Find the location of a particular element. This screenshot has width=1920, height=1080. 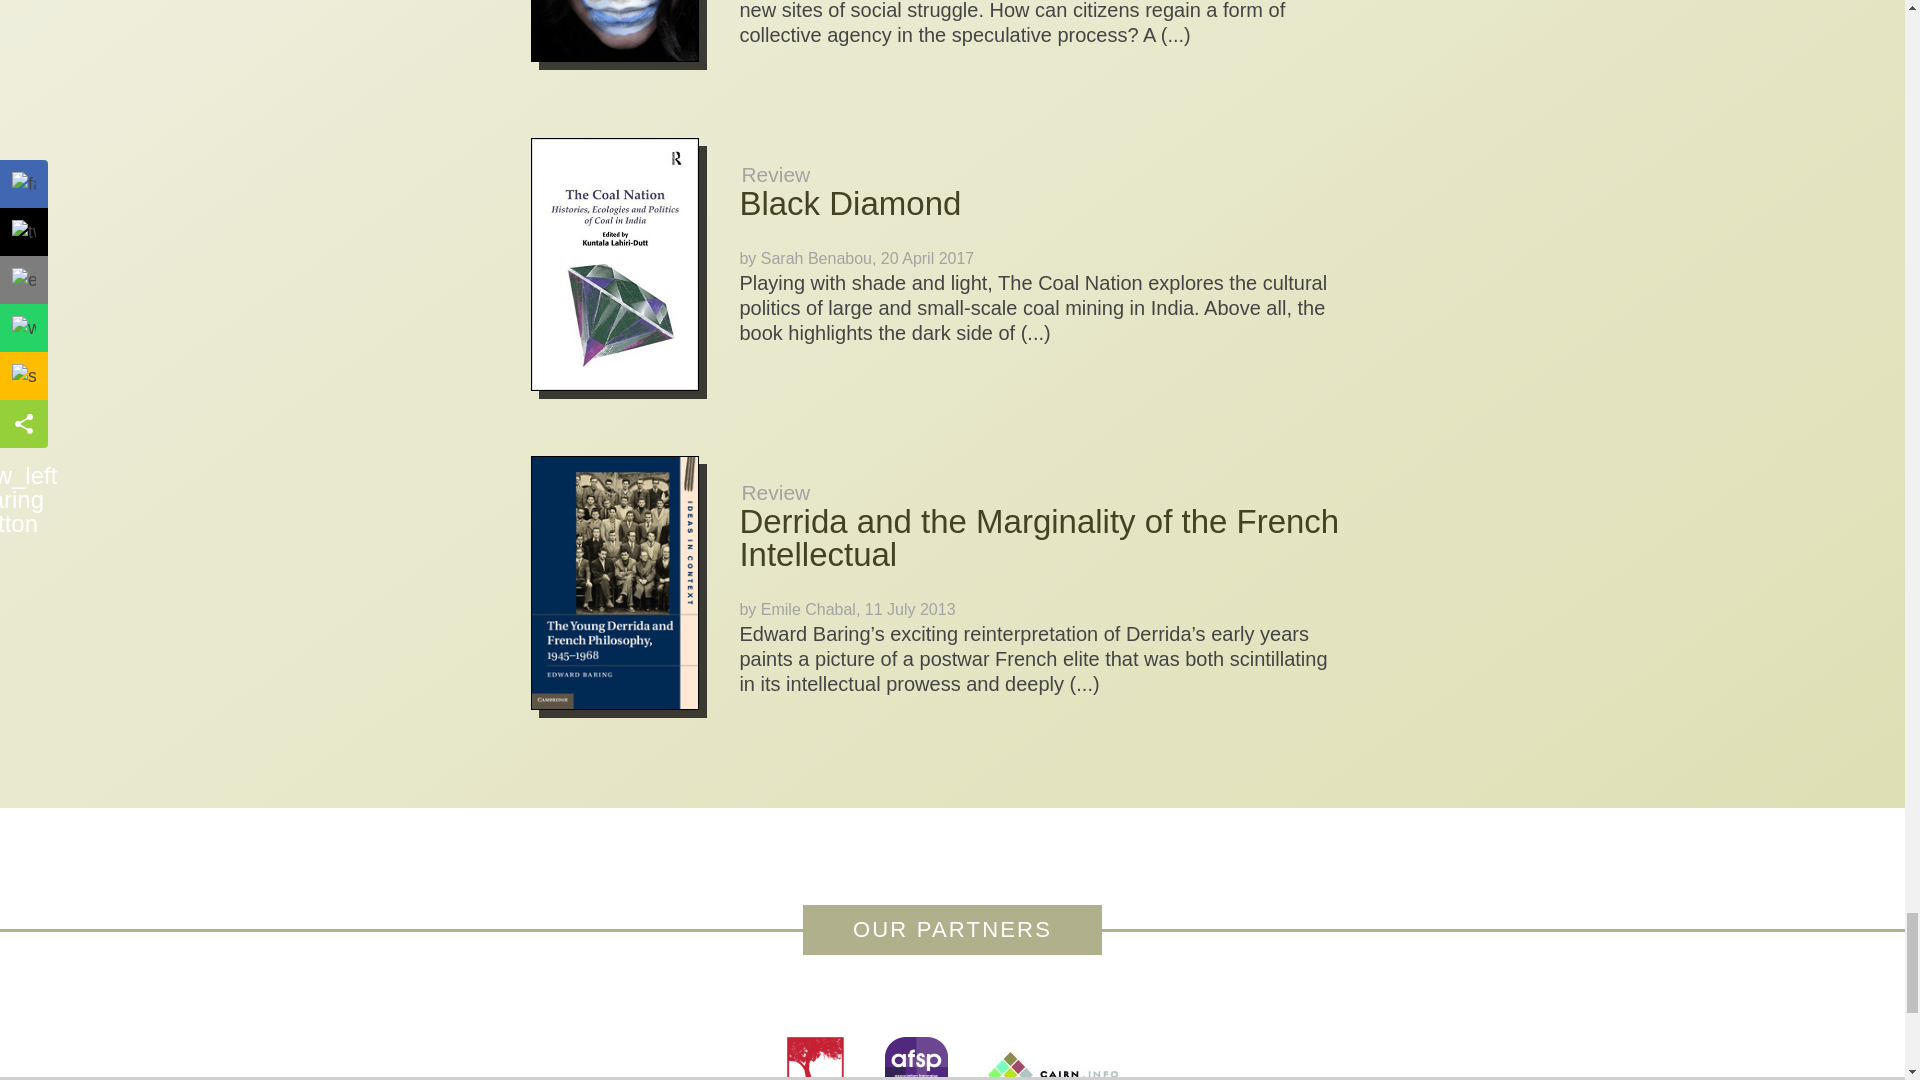

casbs  is located at coordinates (816, 1058).